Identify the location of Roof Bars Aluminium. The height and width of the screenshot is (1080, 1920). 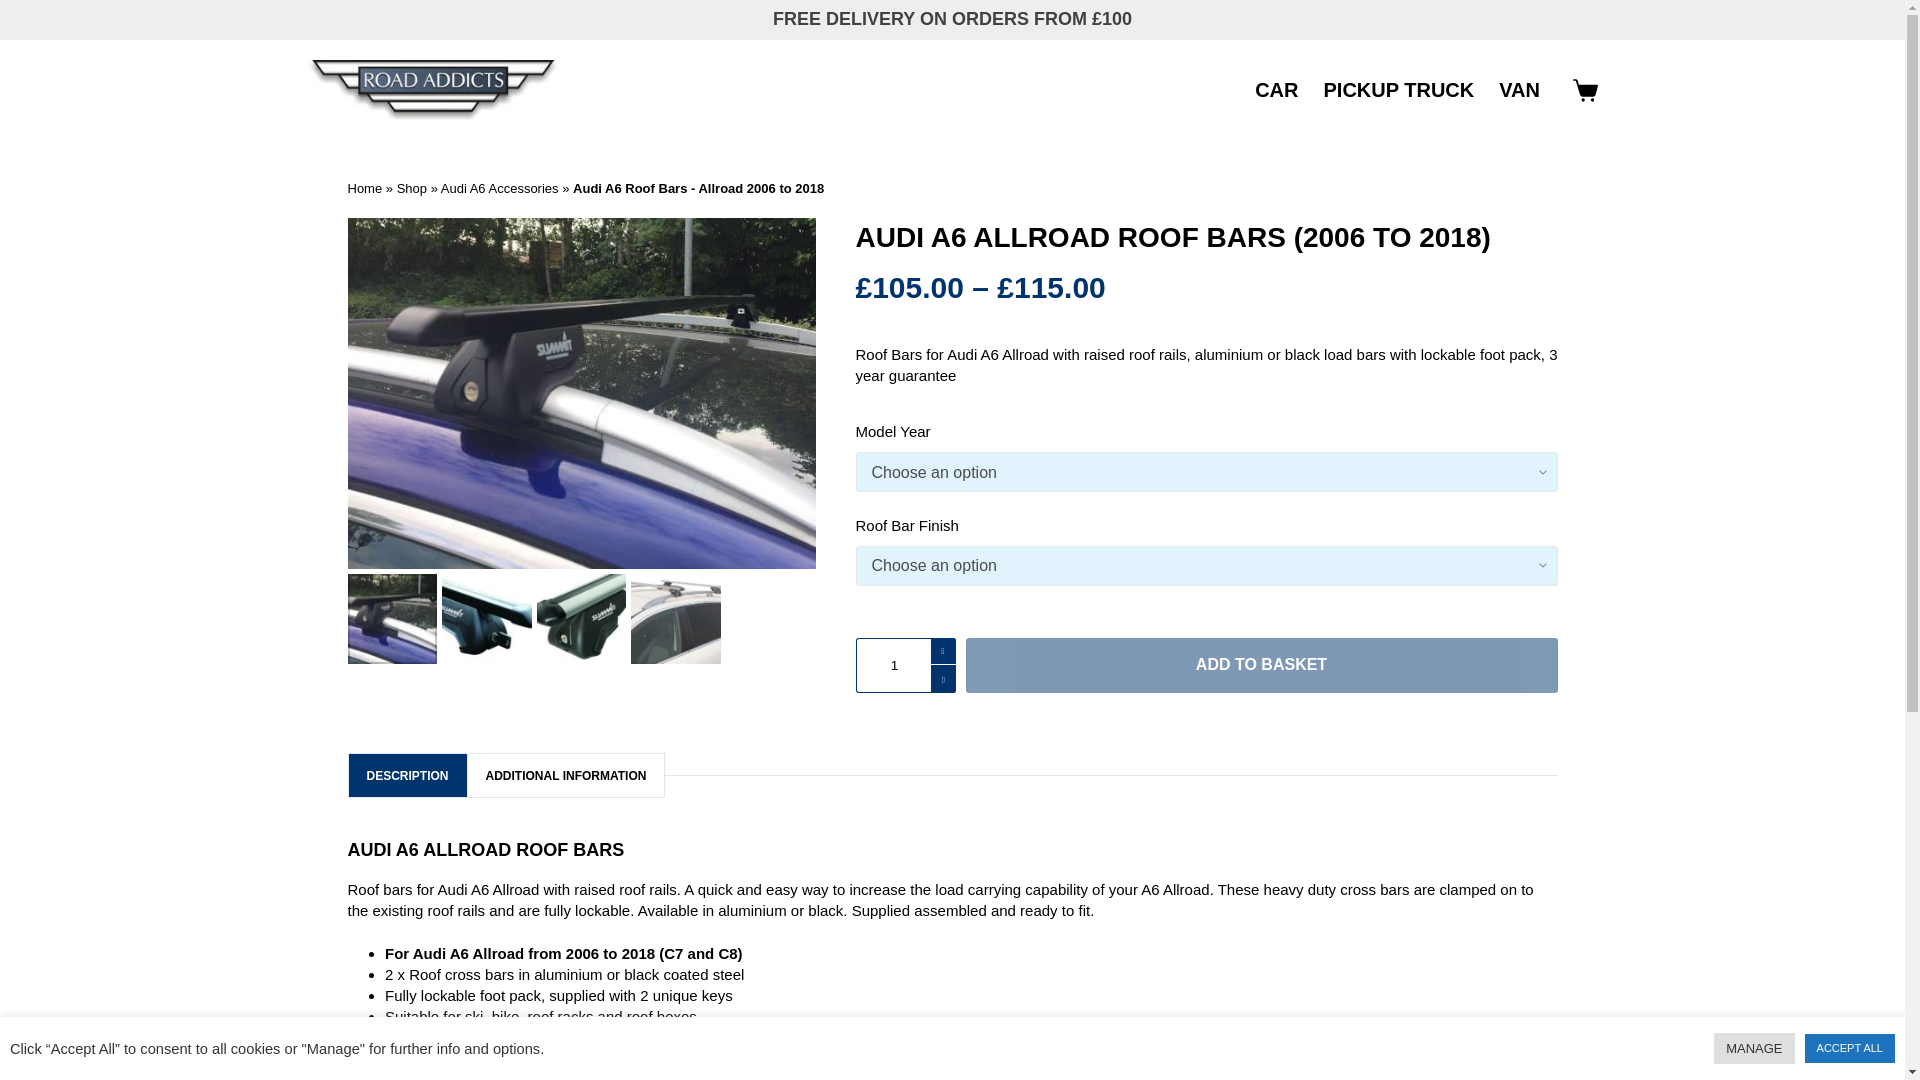
(582, 618).